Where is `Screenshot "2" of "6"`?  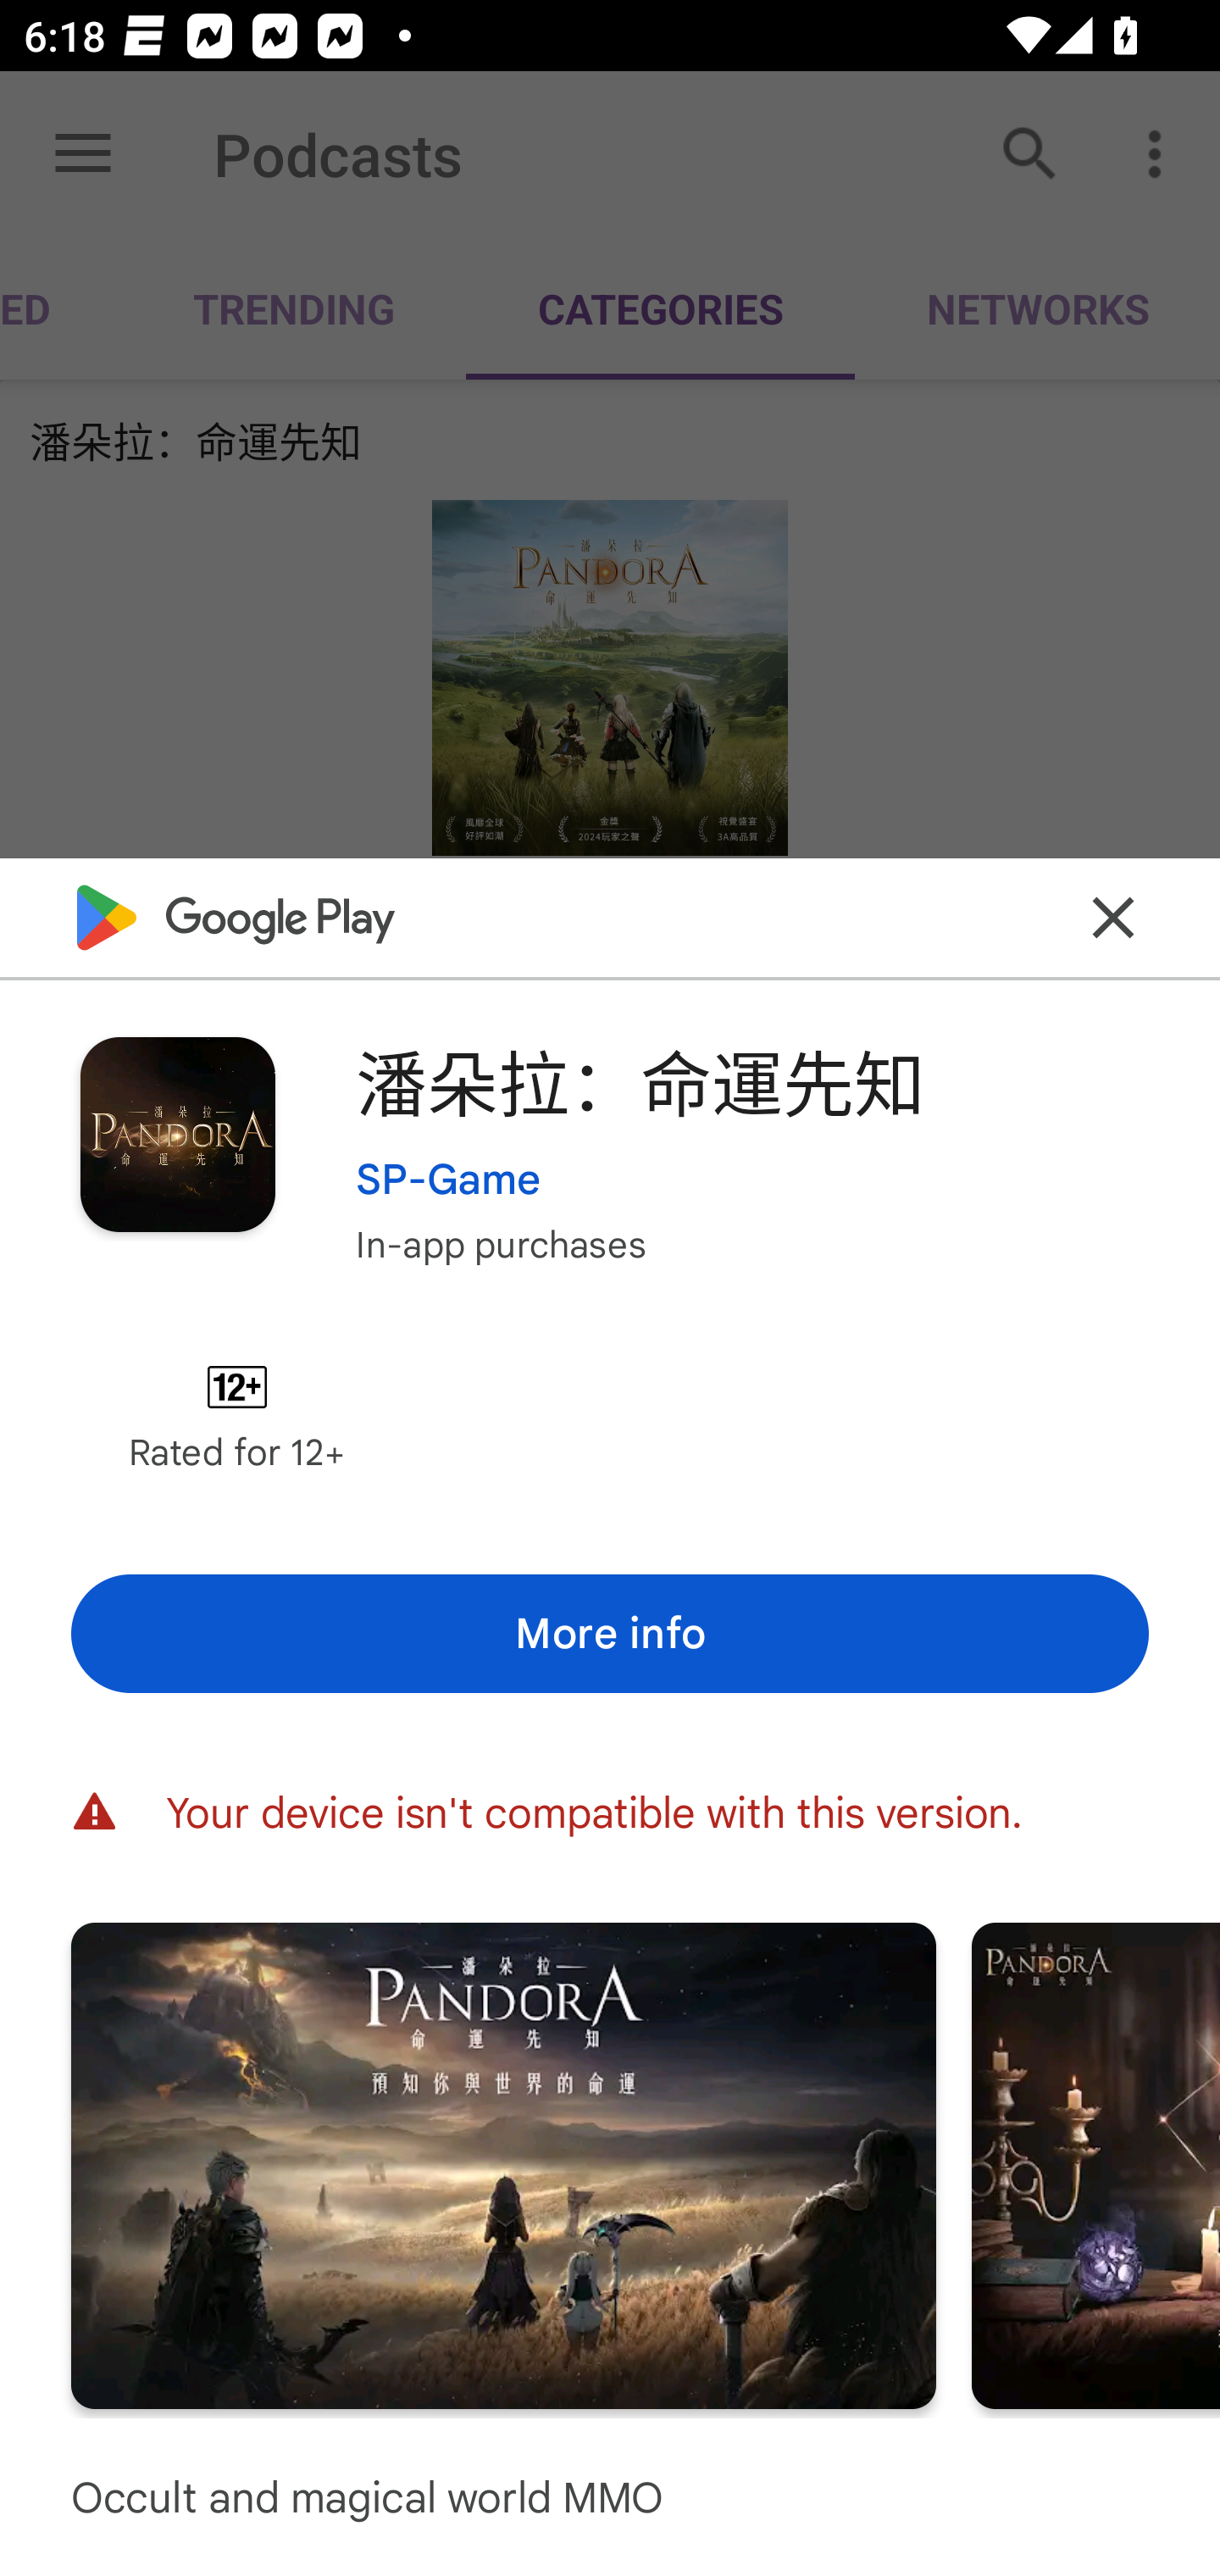 Screenshot "2" of "6" is located at coordinates (1096, 2164).